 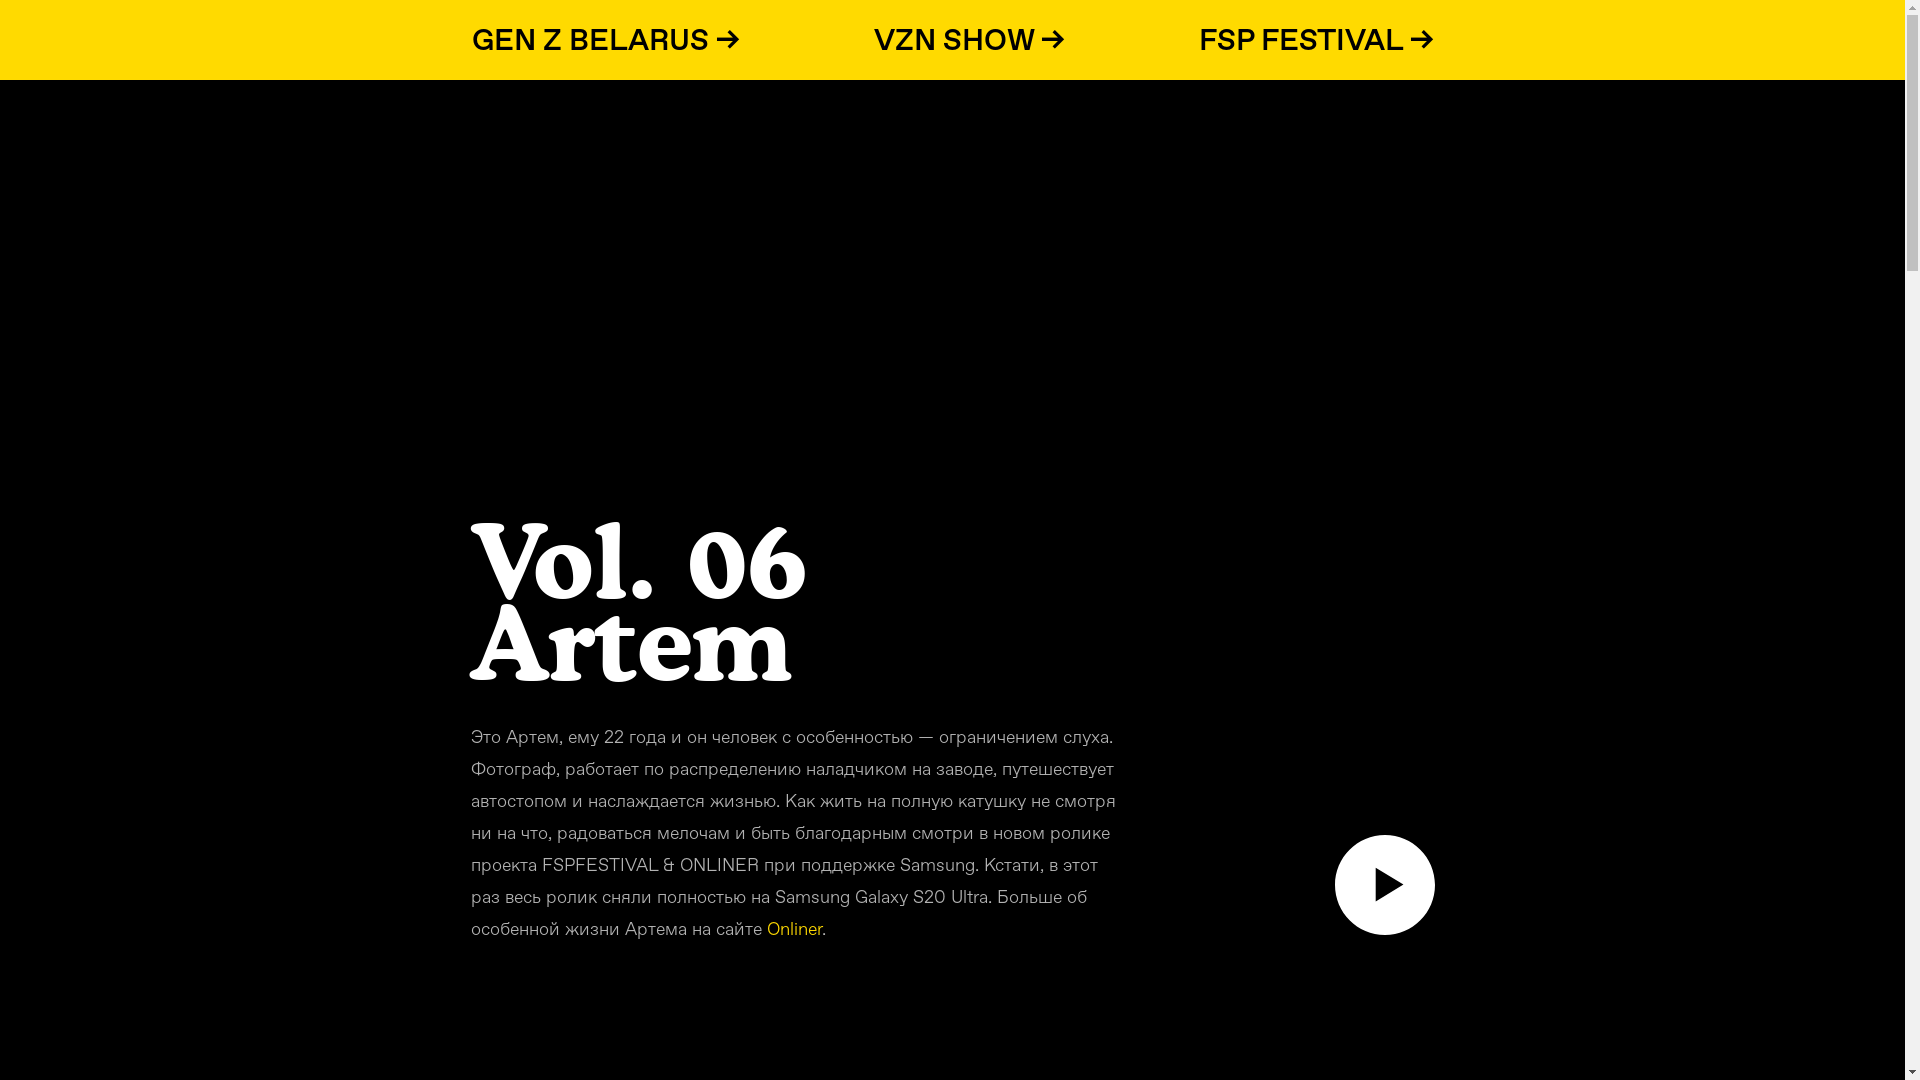 I want to click on FSP FESTIVAL ->, so click(x=1316, y=40).